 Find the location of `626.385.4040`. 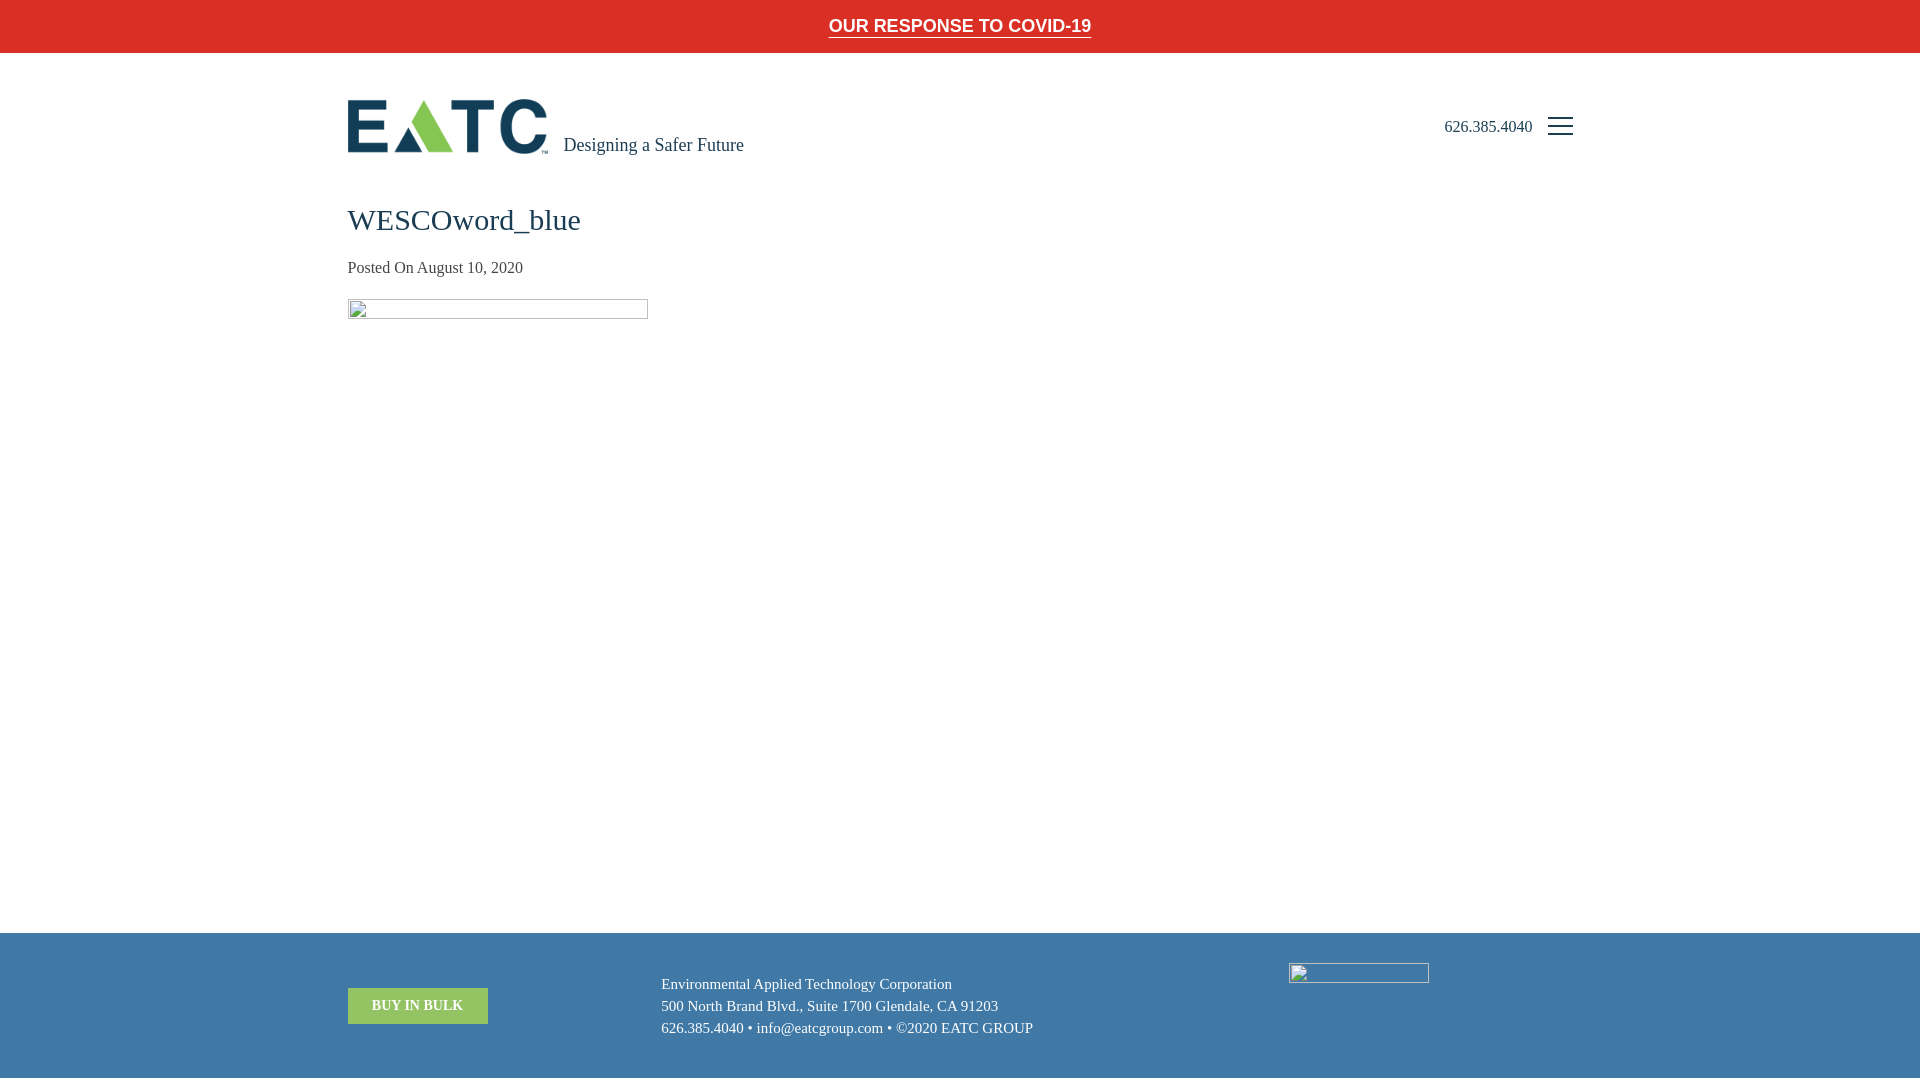

626.385.4040 is located at coordinates (702, 1027).